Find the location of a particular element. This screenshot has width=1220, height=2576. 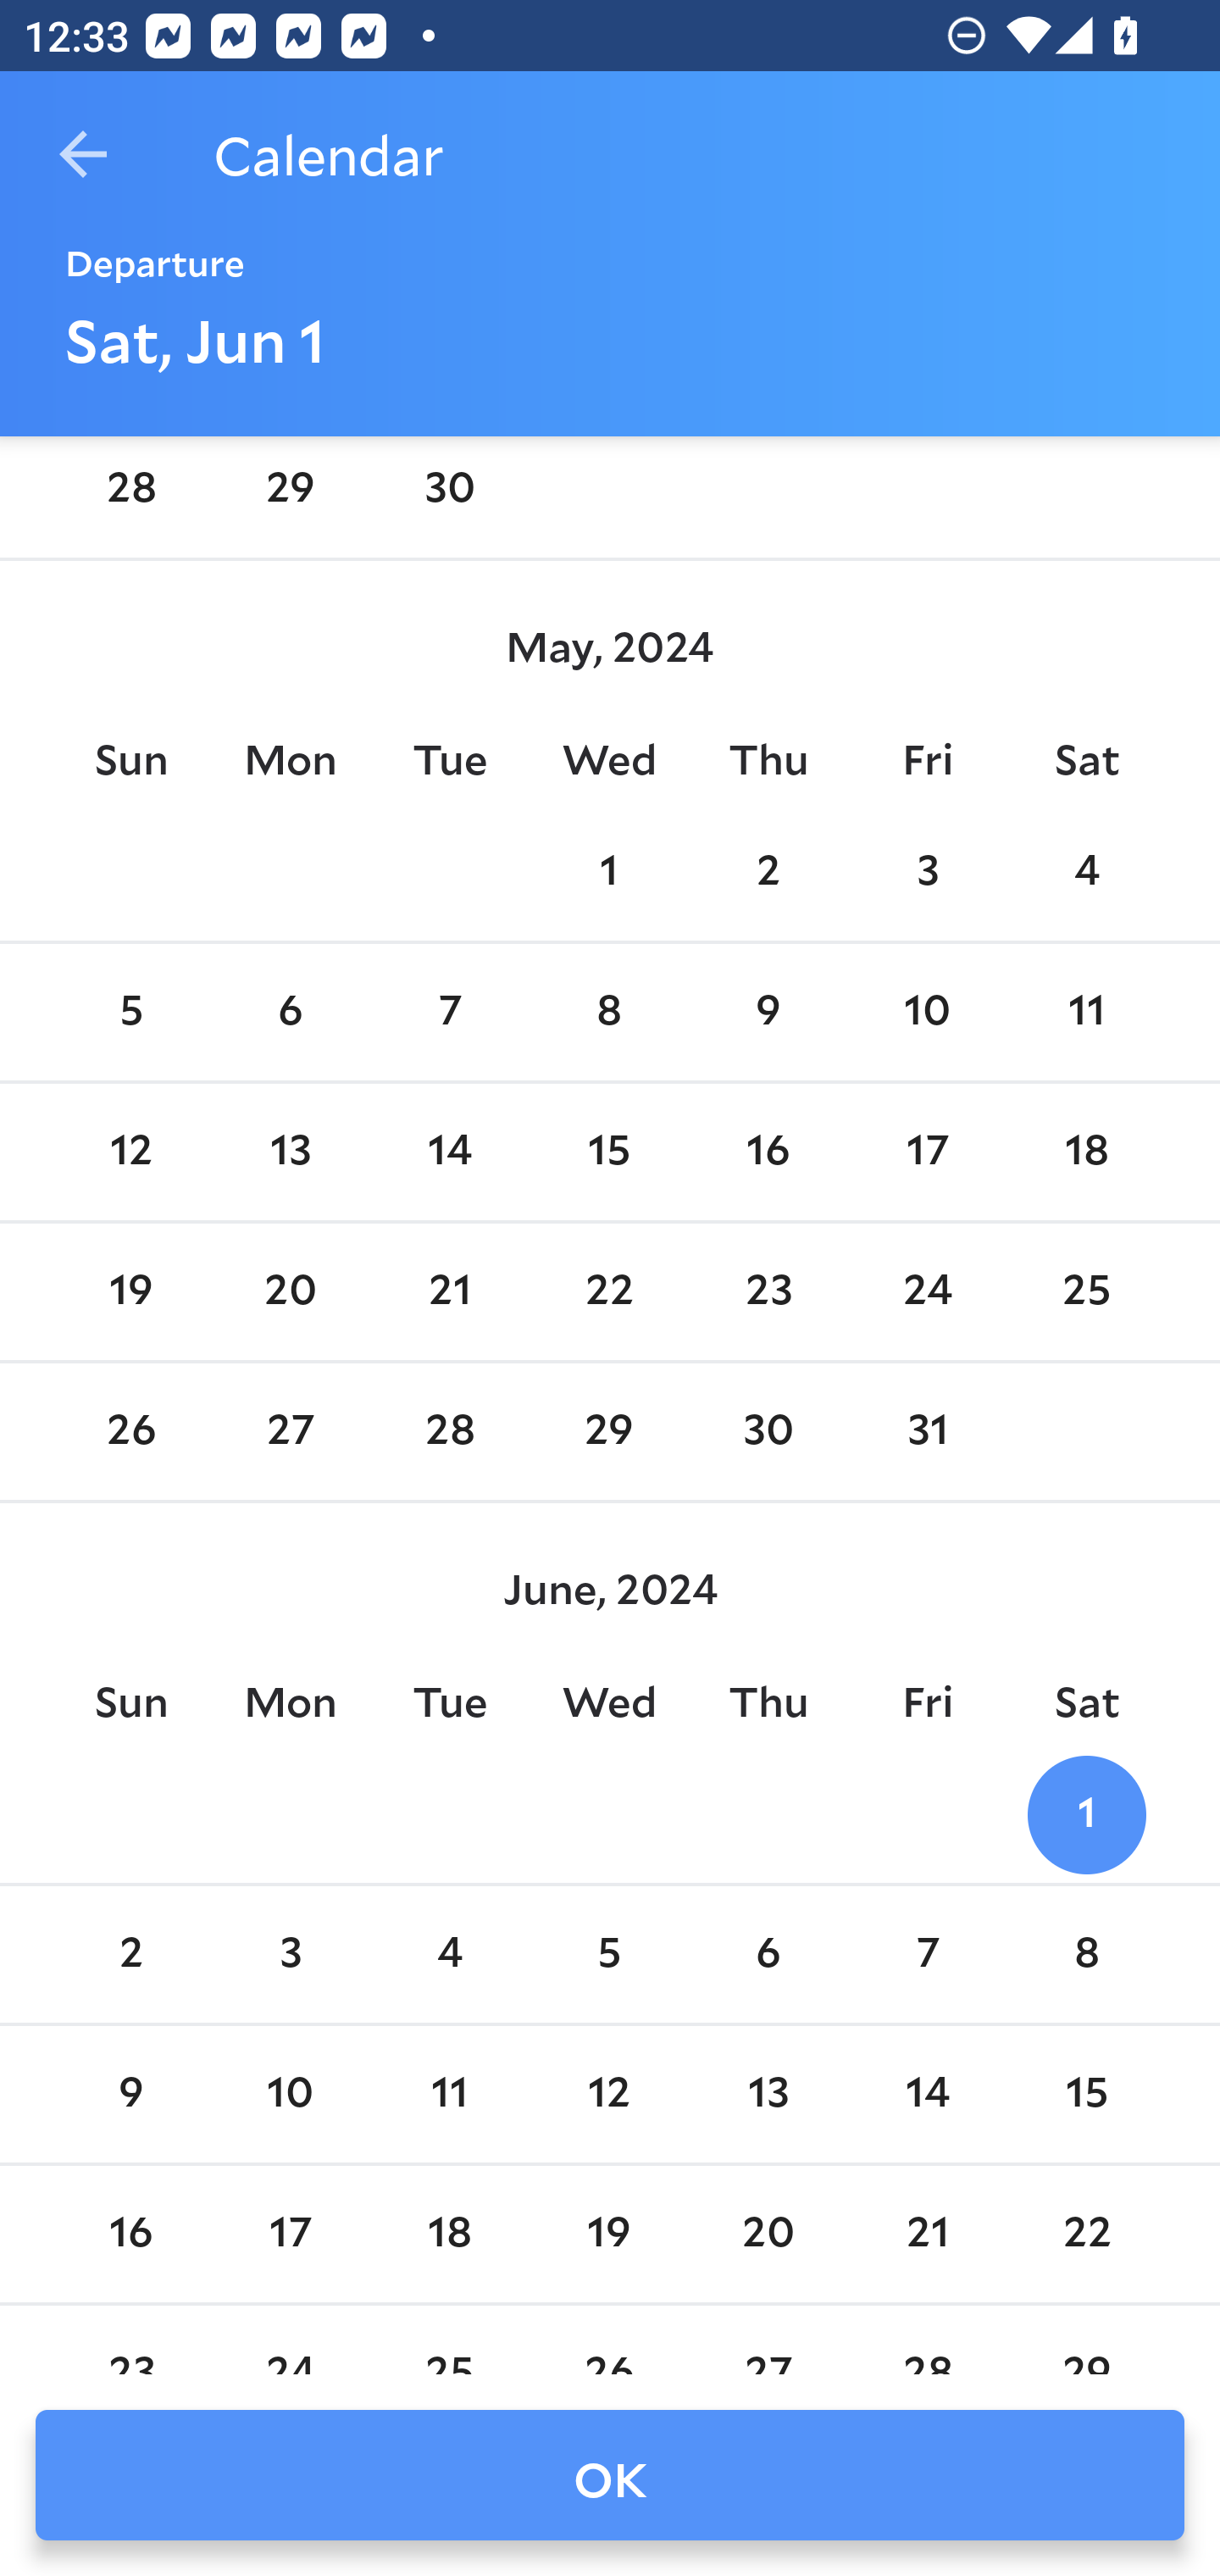

27 is located at coordinates (291, 1432).